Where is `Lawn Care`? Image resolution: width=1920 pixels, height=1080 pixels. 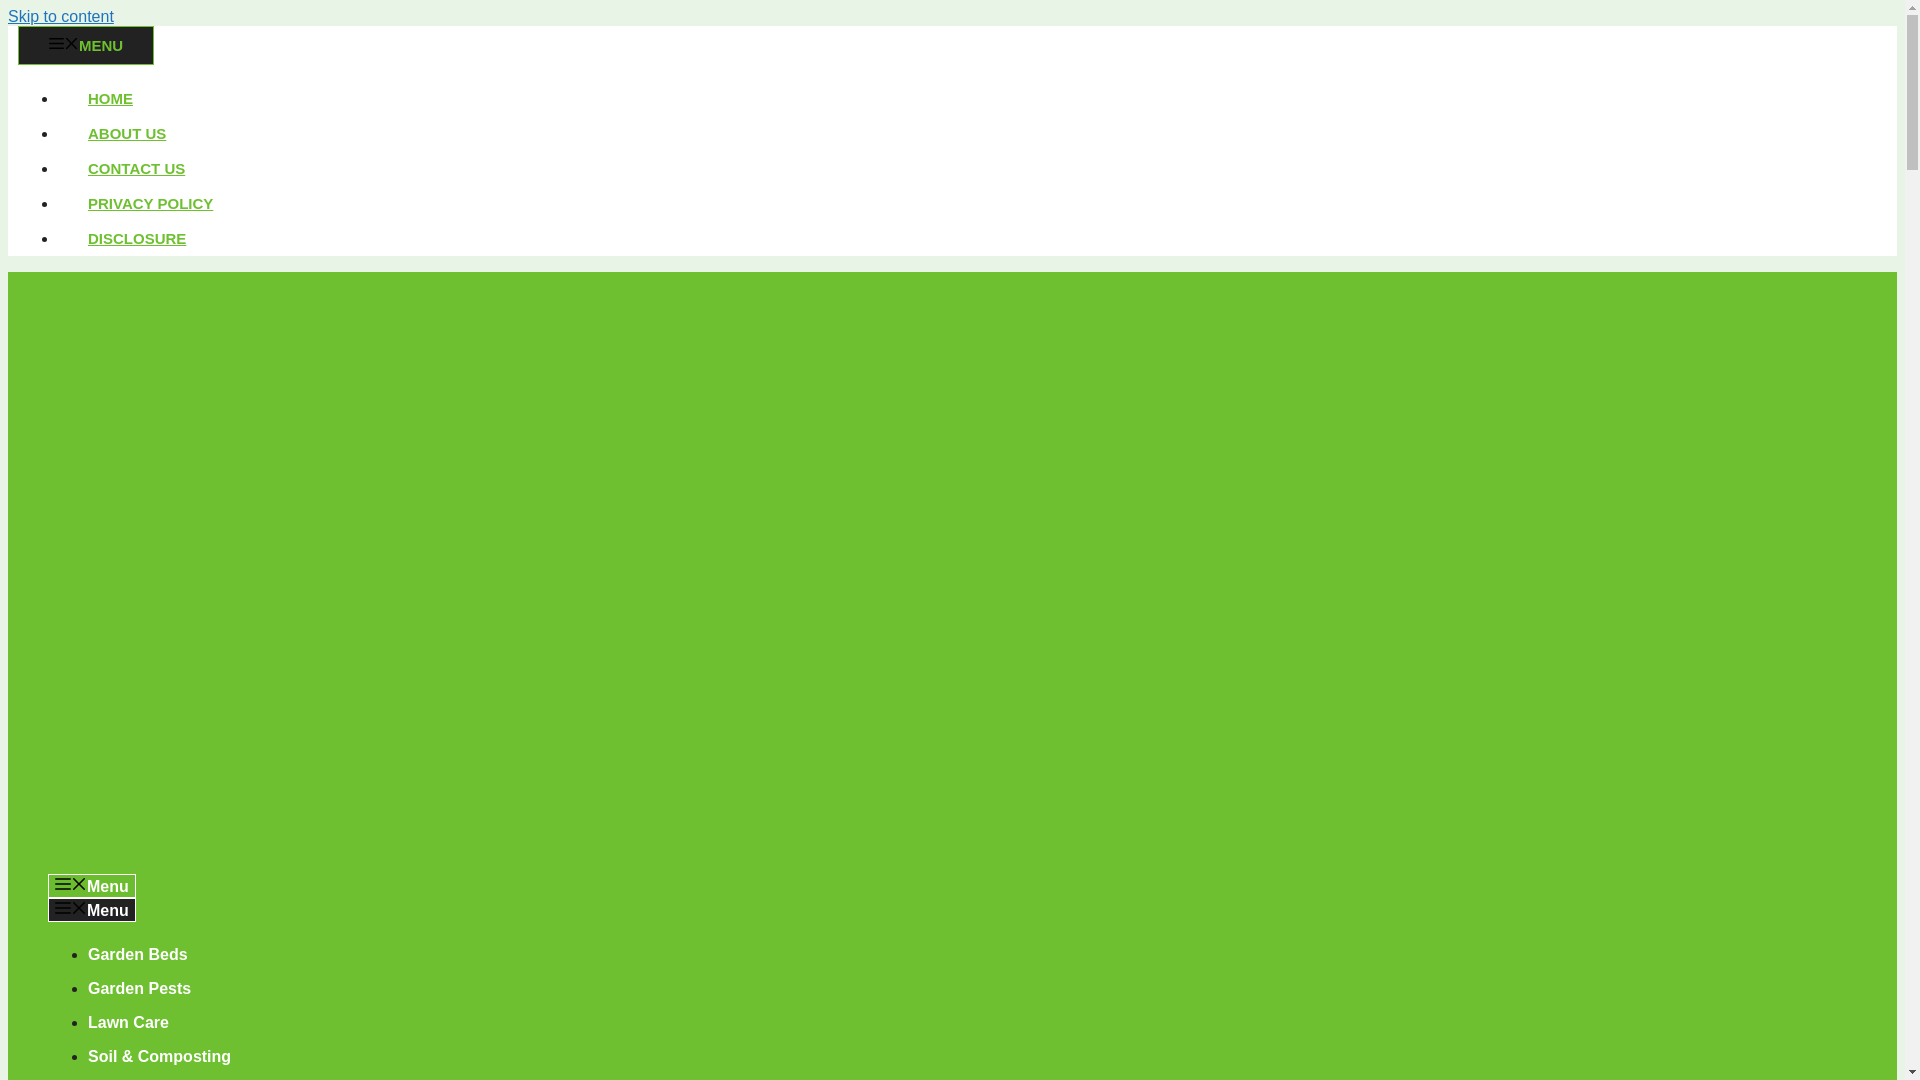 Lawn Care is located at coordinates (128, 1022).